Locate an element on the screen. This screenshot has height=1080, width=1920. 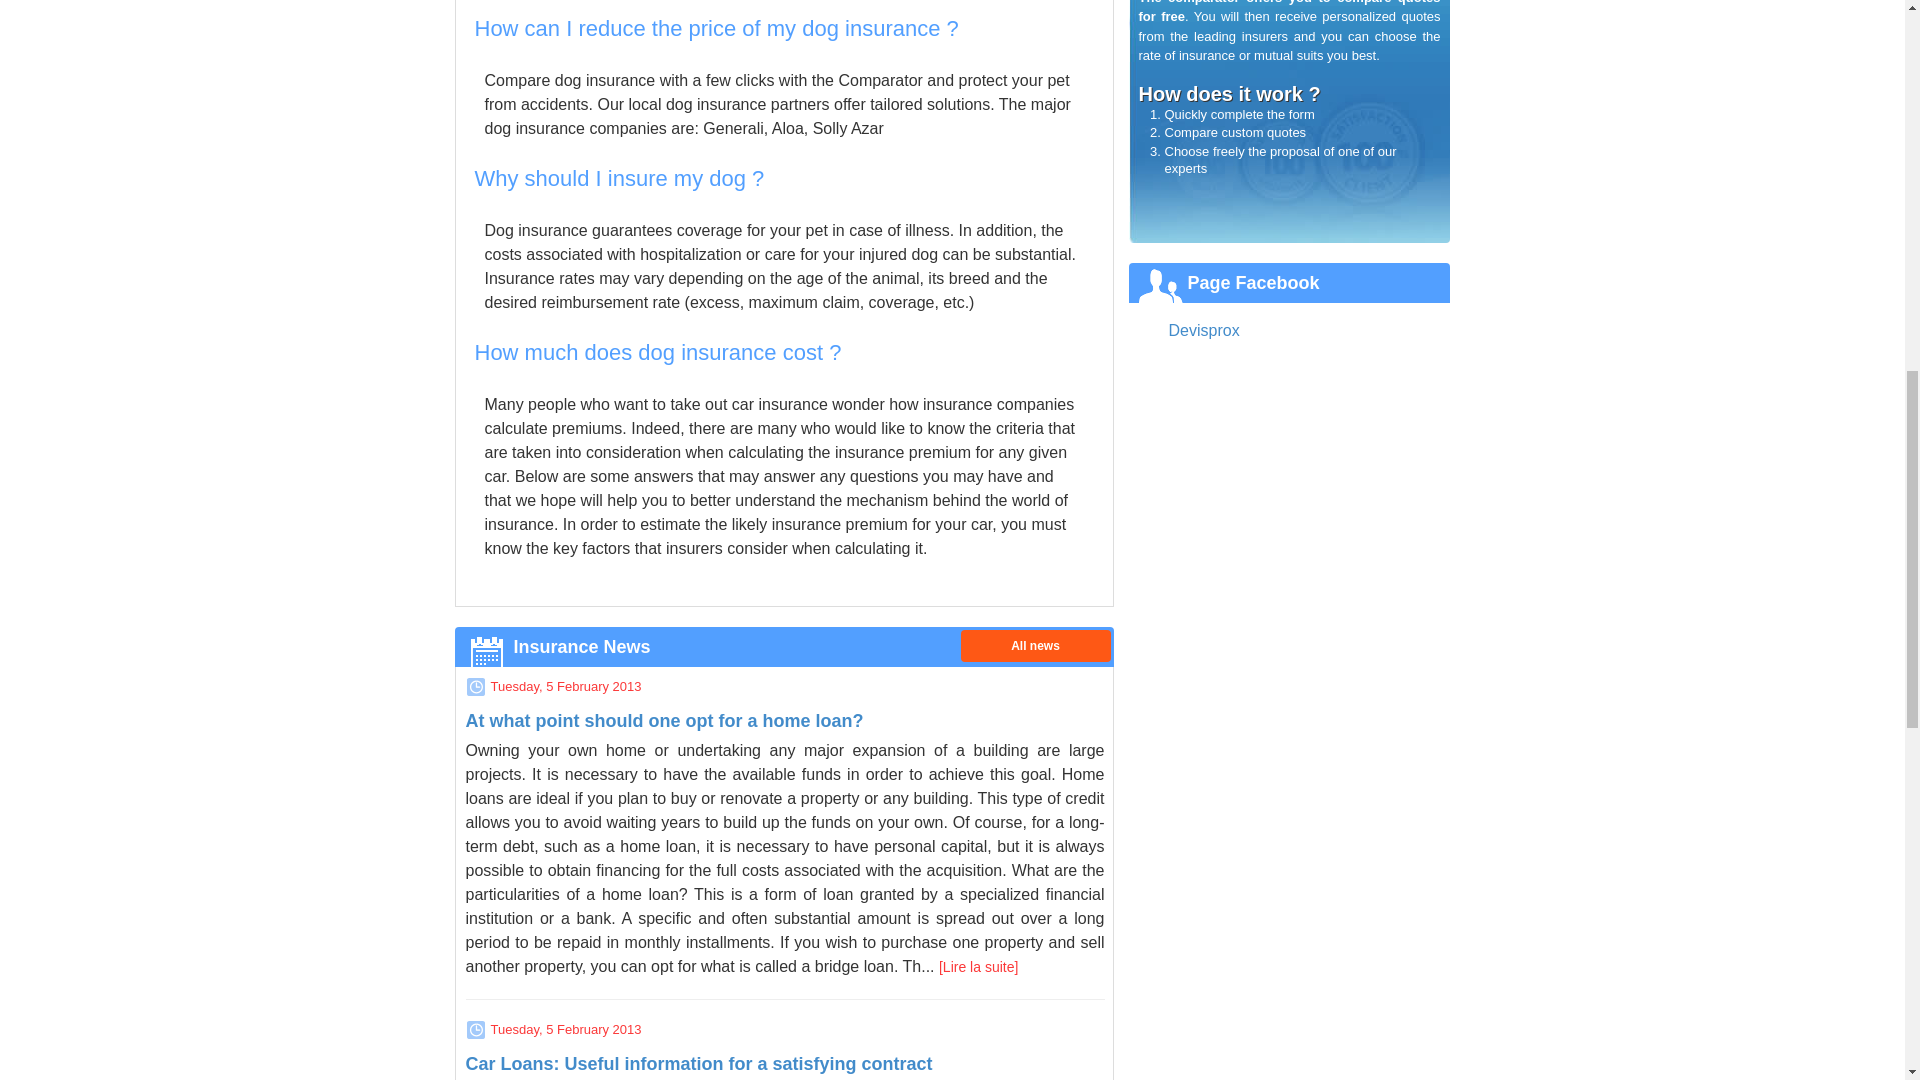
At what point should one opt for a home loan? is located at coordinates (978, 967).